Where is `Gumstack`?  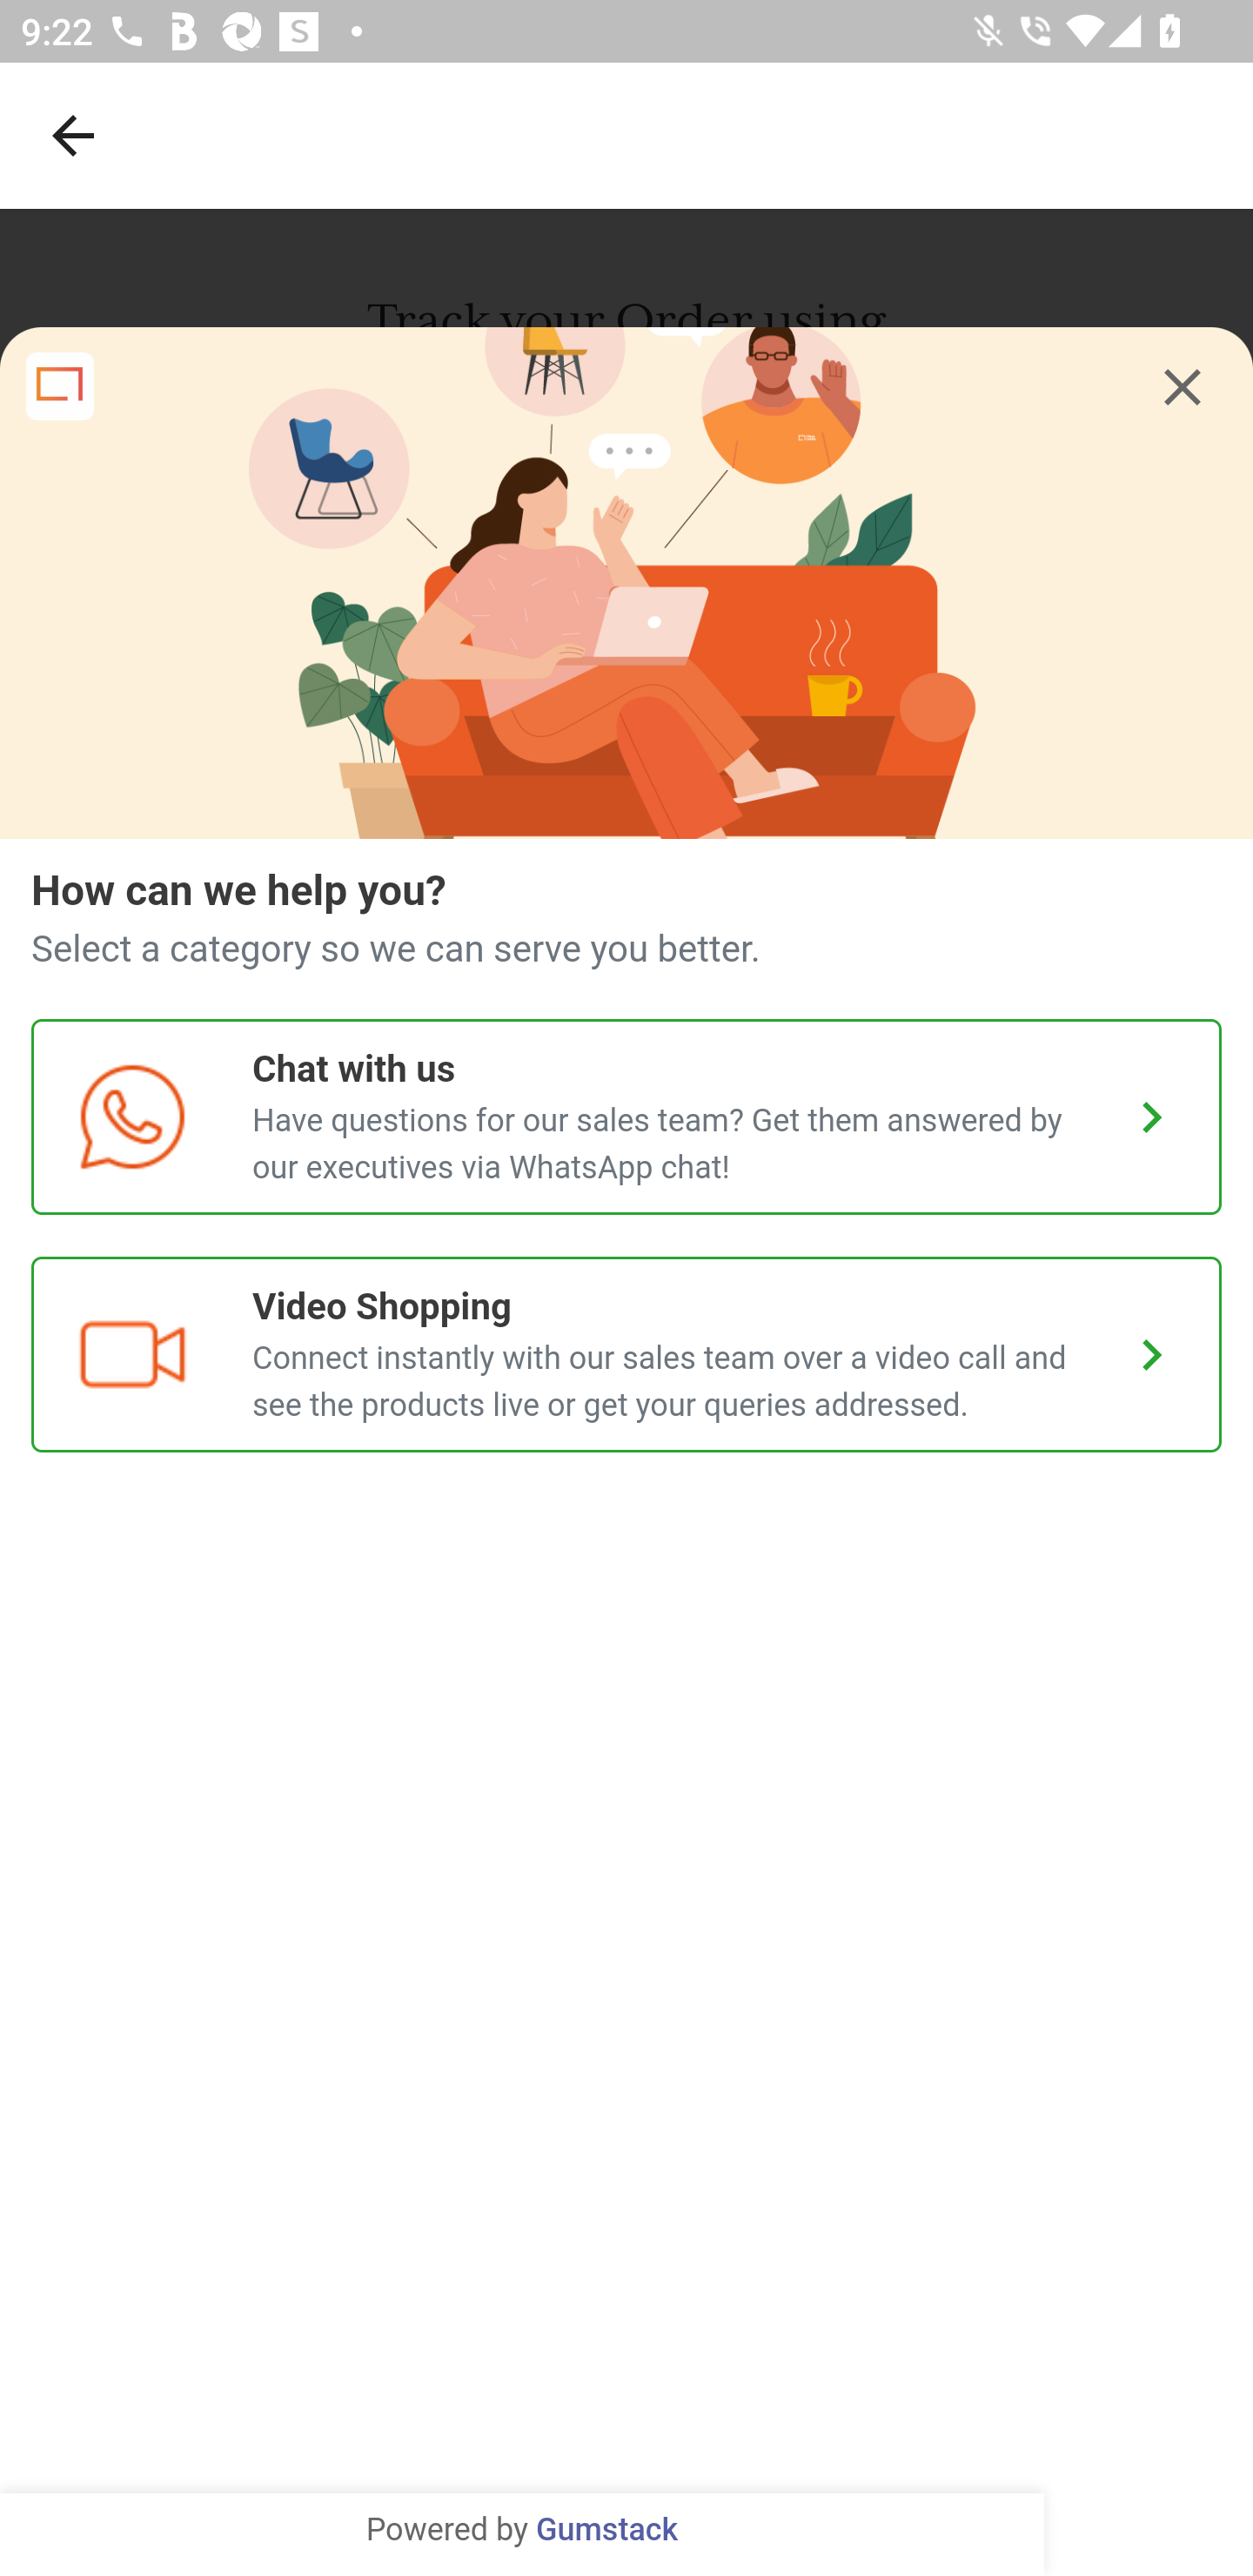
Gumstack is located at coordinates (606, 2531).